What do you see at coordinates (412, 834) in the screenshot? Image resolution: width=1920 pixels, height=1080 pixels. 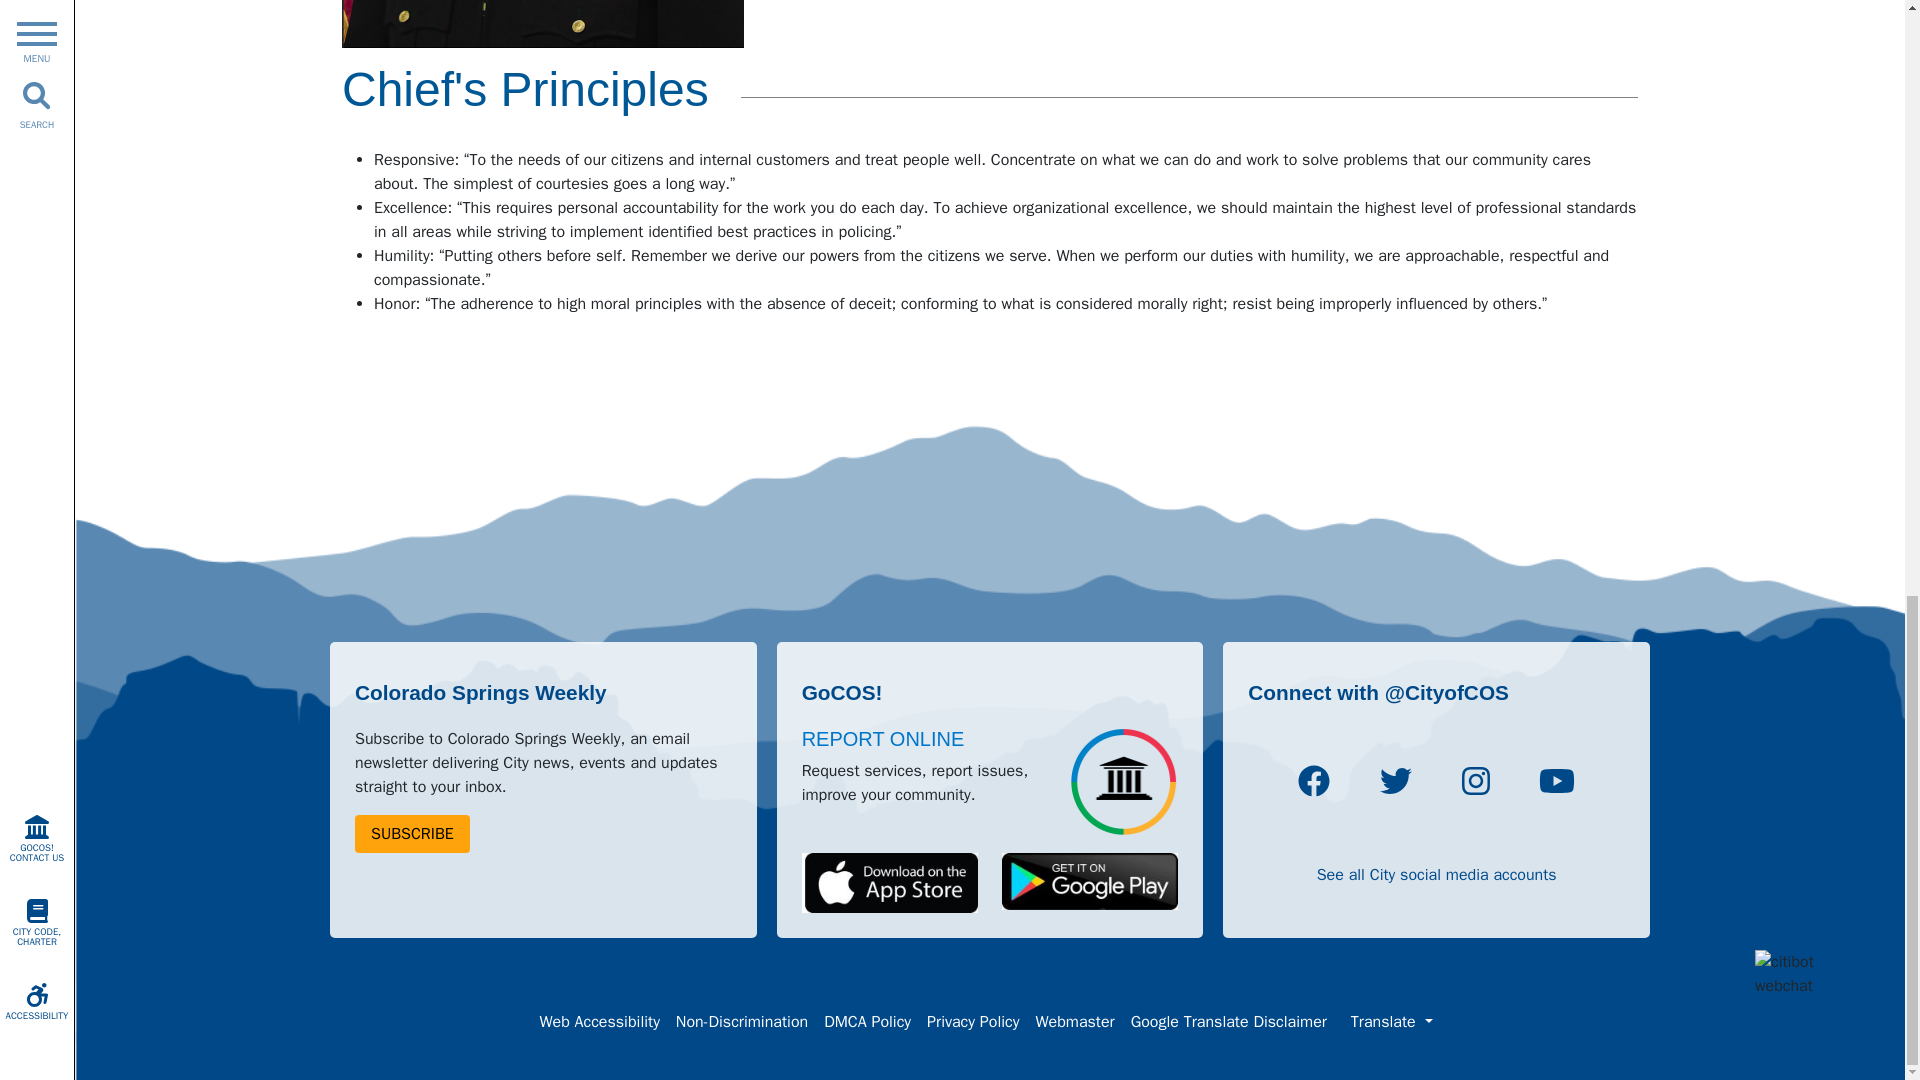 I see `SUBSCRIBE` at bounding box center [412, 834].